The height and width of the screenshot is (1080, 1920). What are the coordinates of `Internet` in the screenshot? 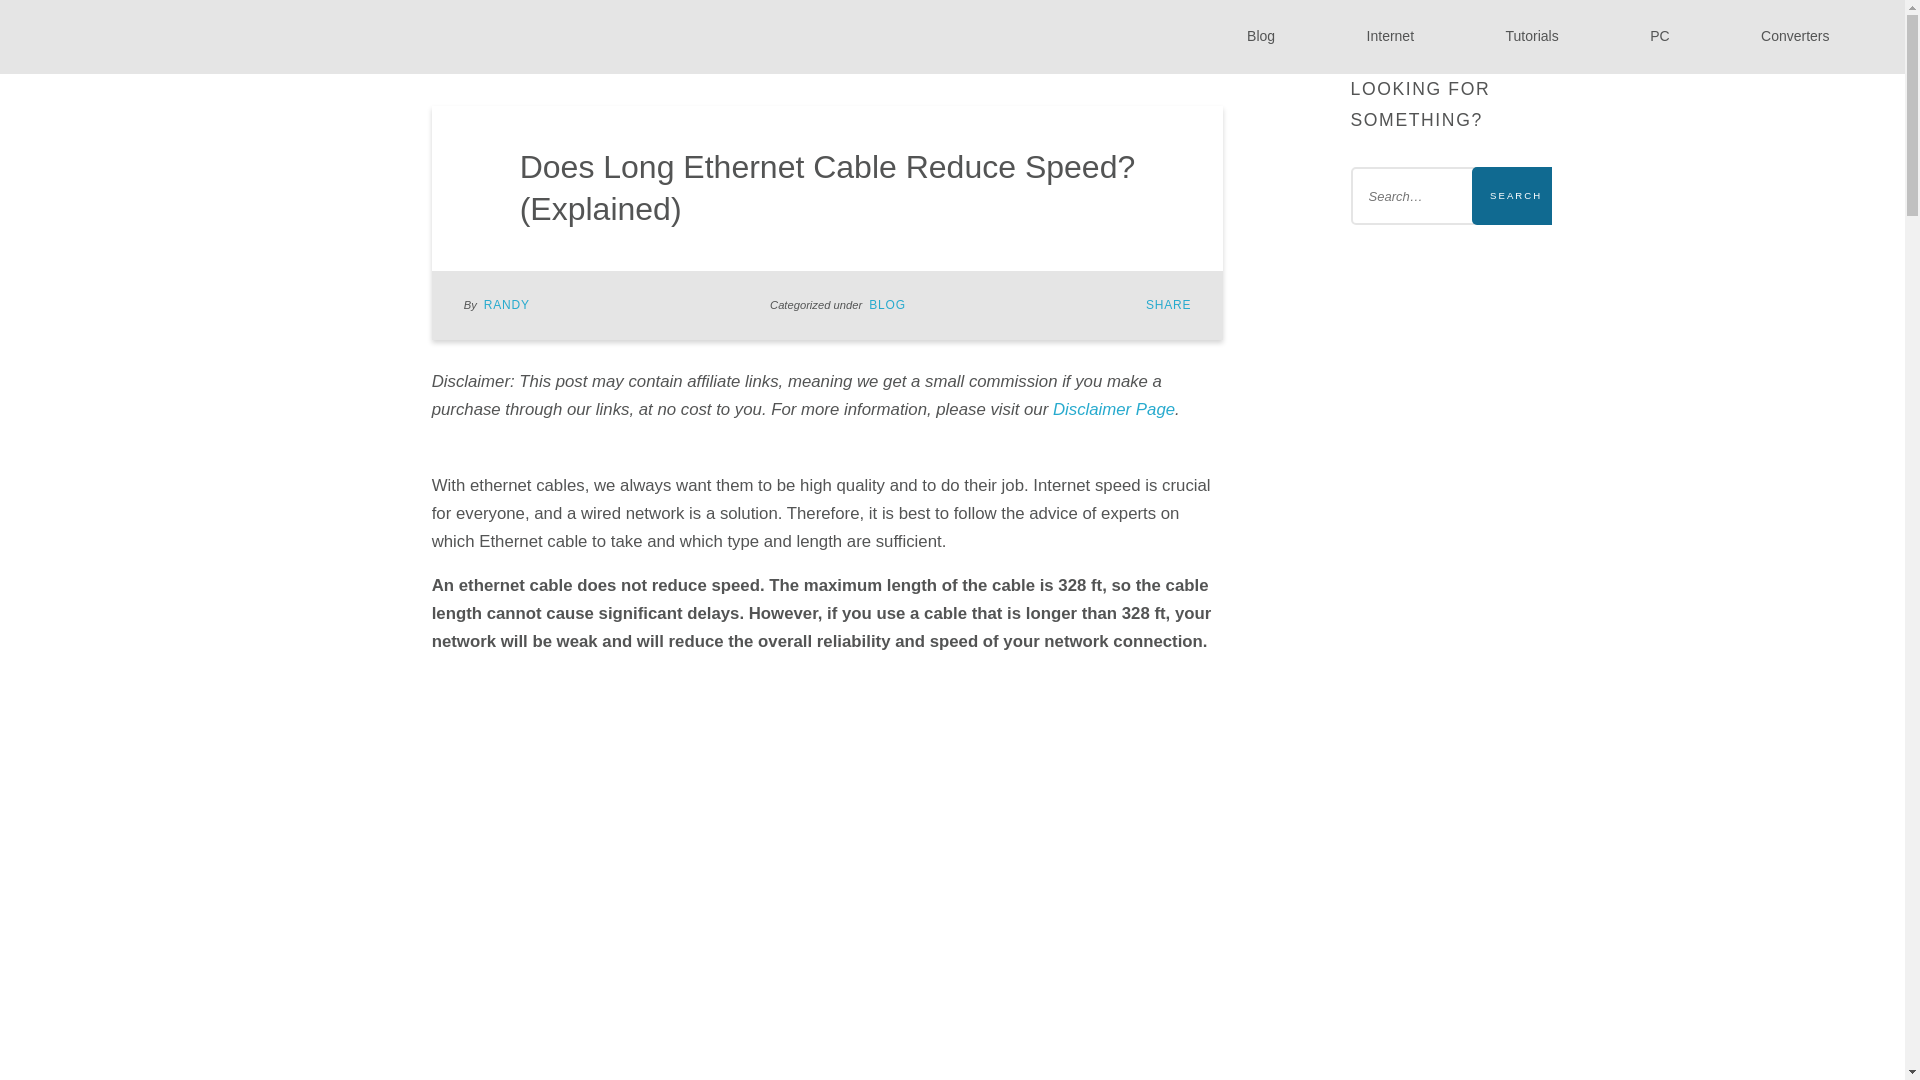 It's located at (1390, 36).